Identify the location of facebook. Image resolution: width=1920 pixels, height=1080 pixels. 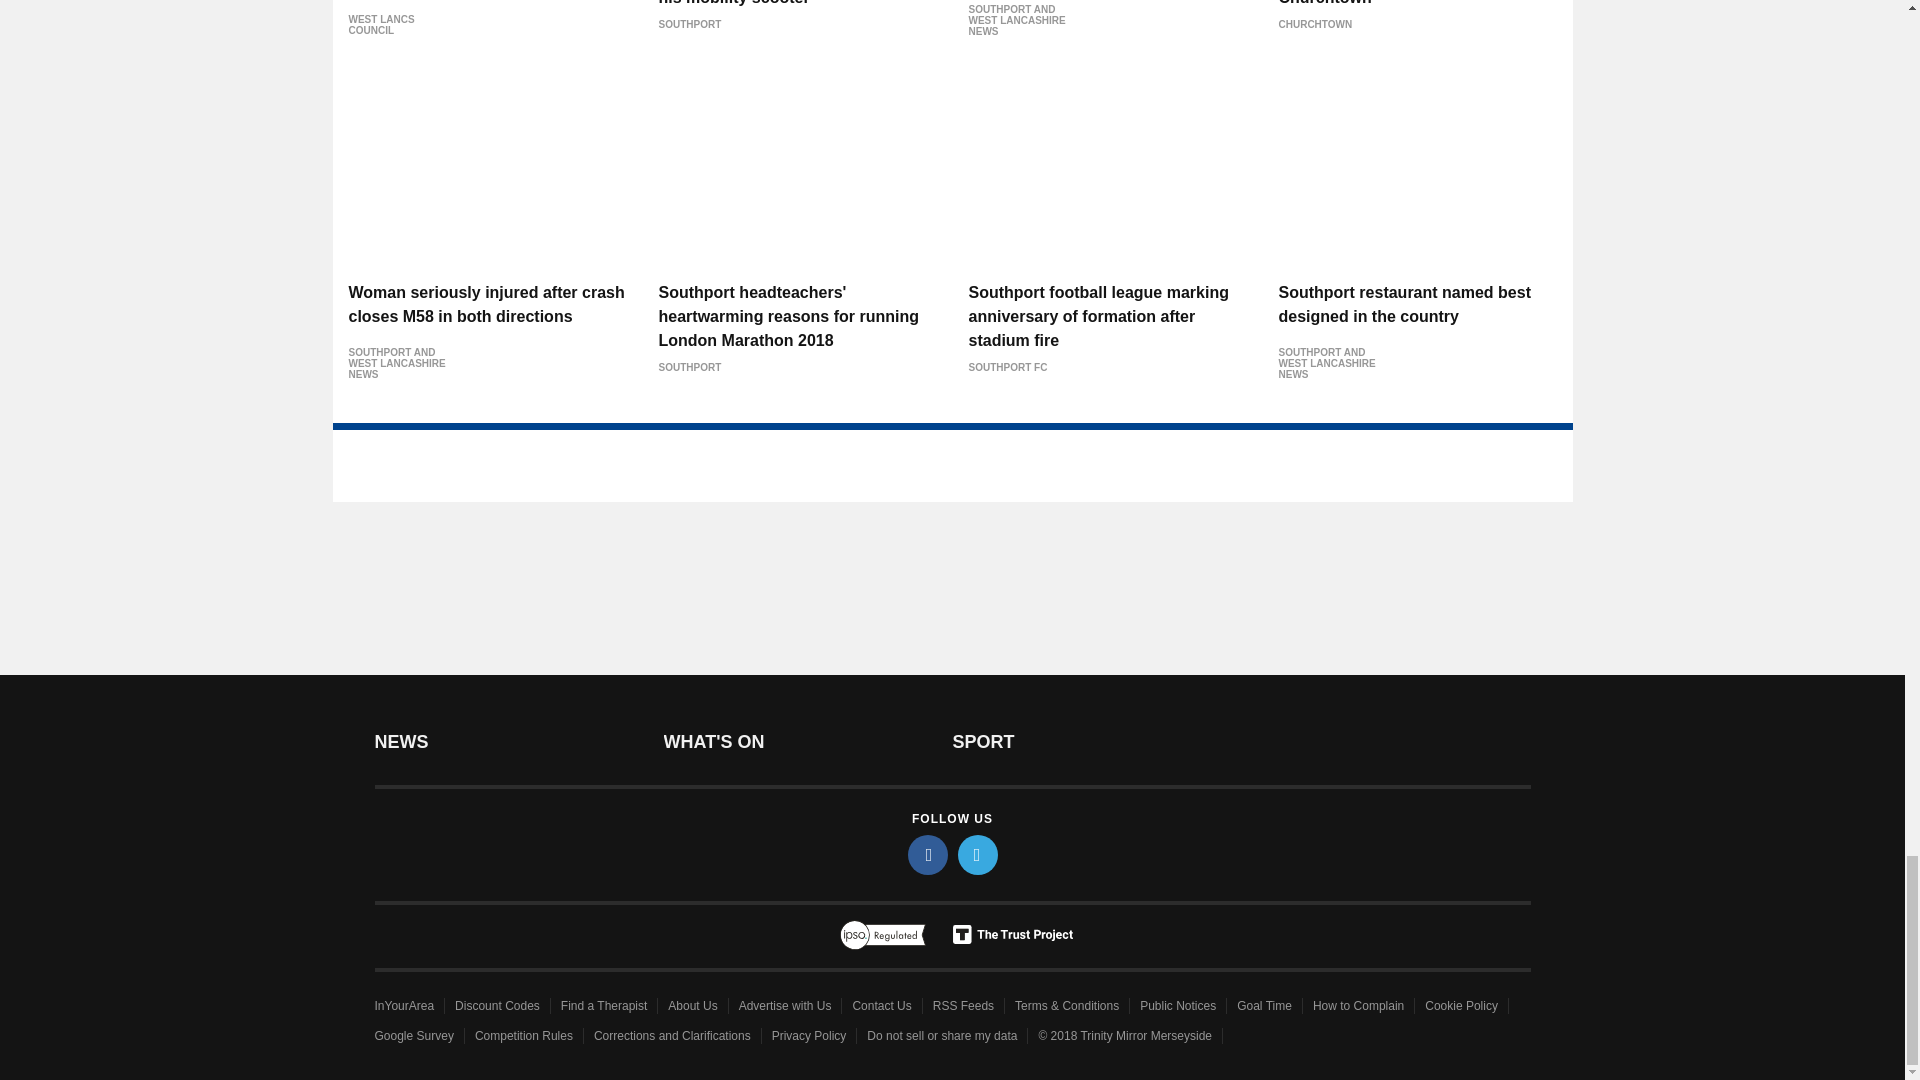
(928, 854).